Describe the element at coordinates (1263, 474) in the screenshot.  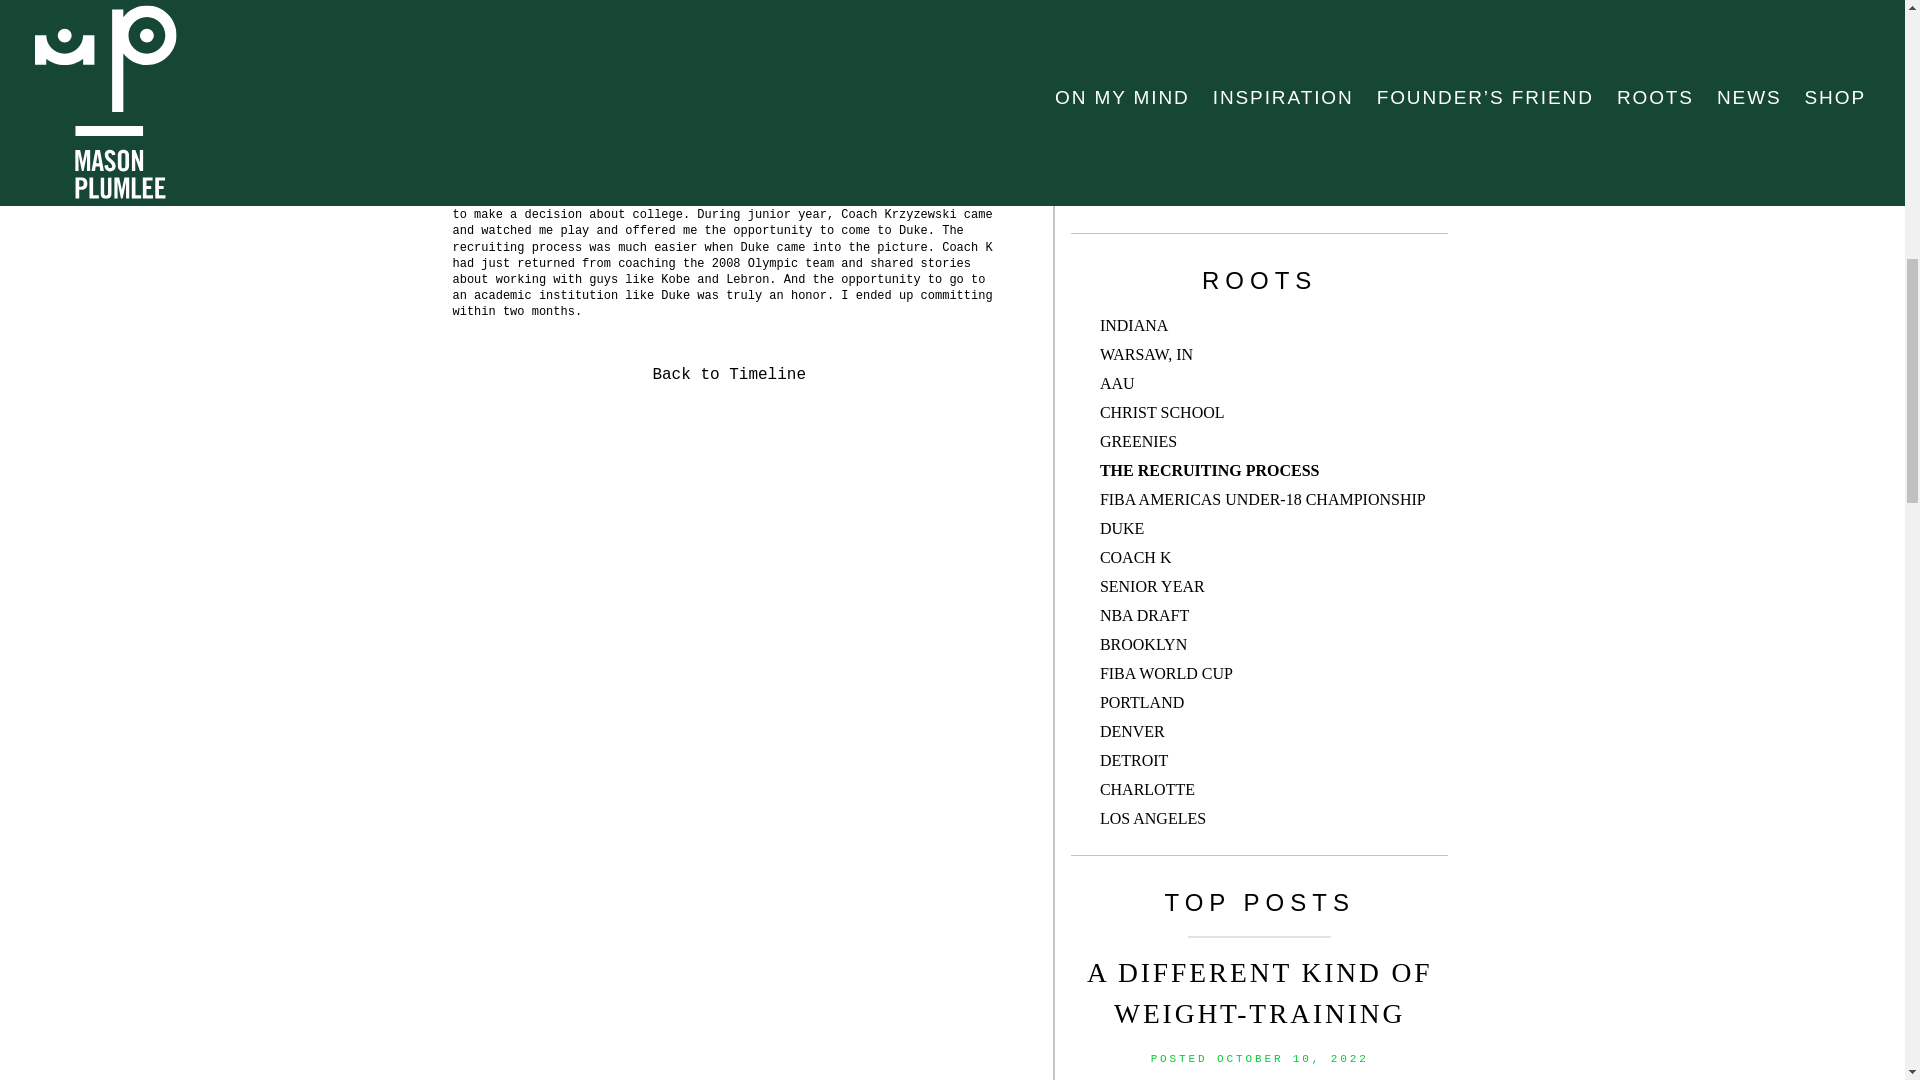
I see `FIBA AMERICAS UNDER-18 CHAMPIONSHIP` at that location.